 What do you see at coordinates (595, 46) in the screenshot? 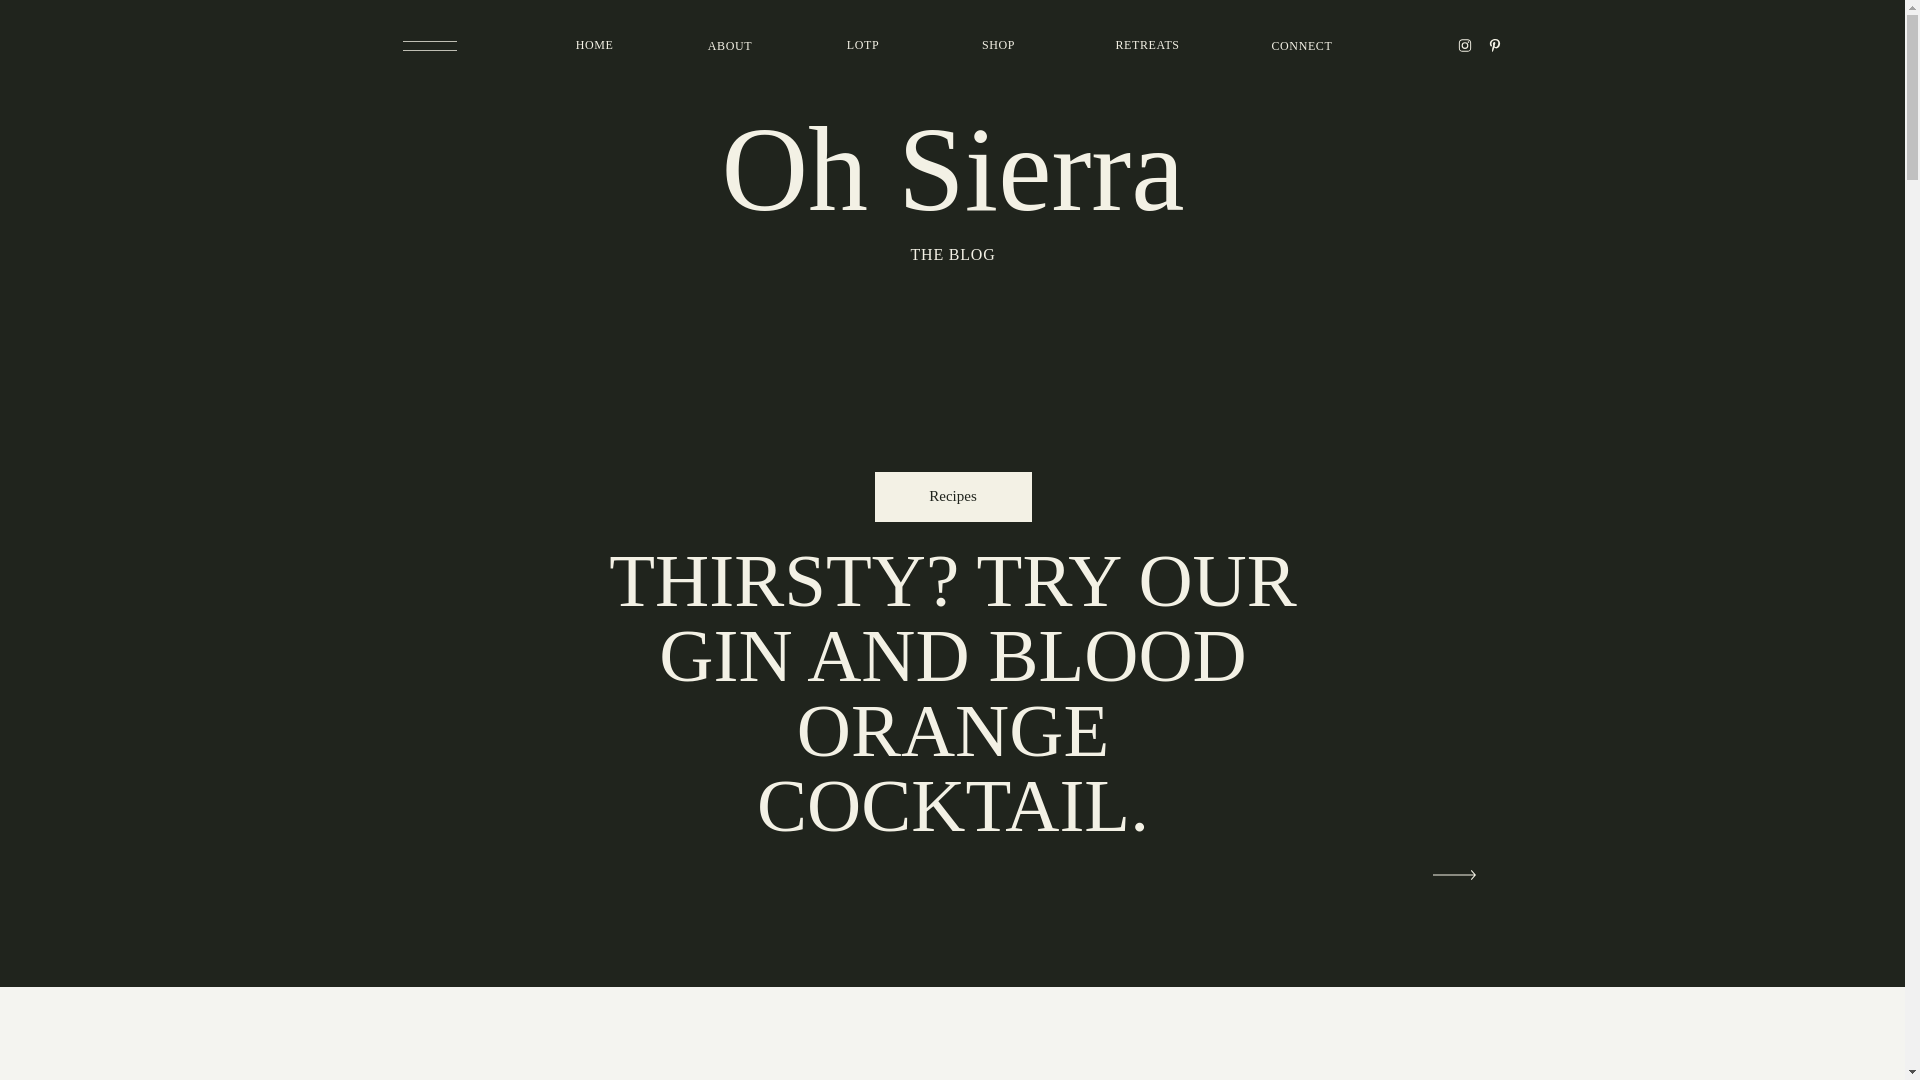
I see `HOME` at bounding box center [595, 46].